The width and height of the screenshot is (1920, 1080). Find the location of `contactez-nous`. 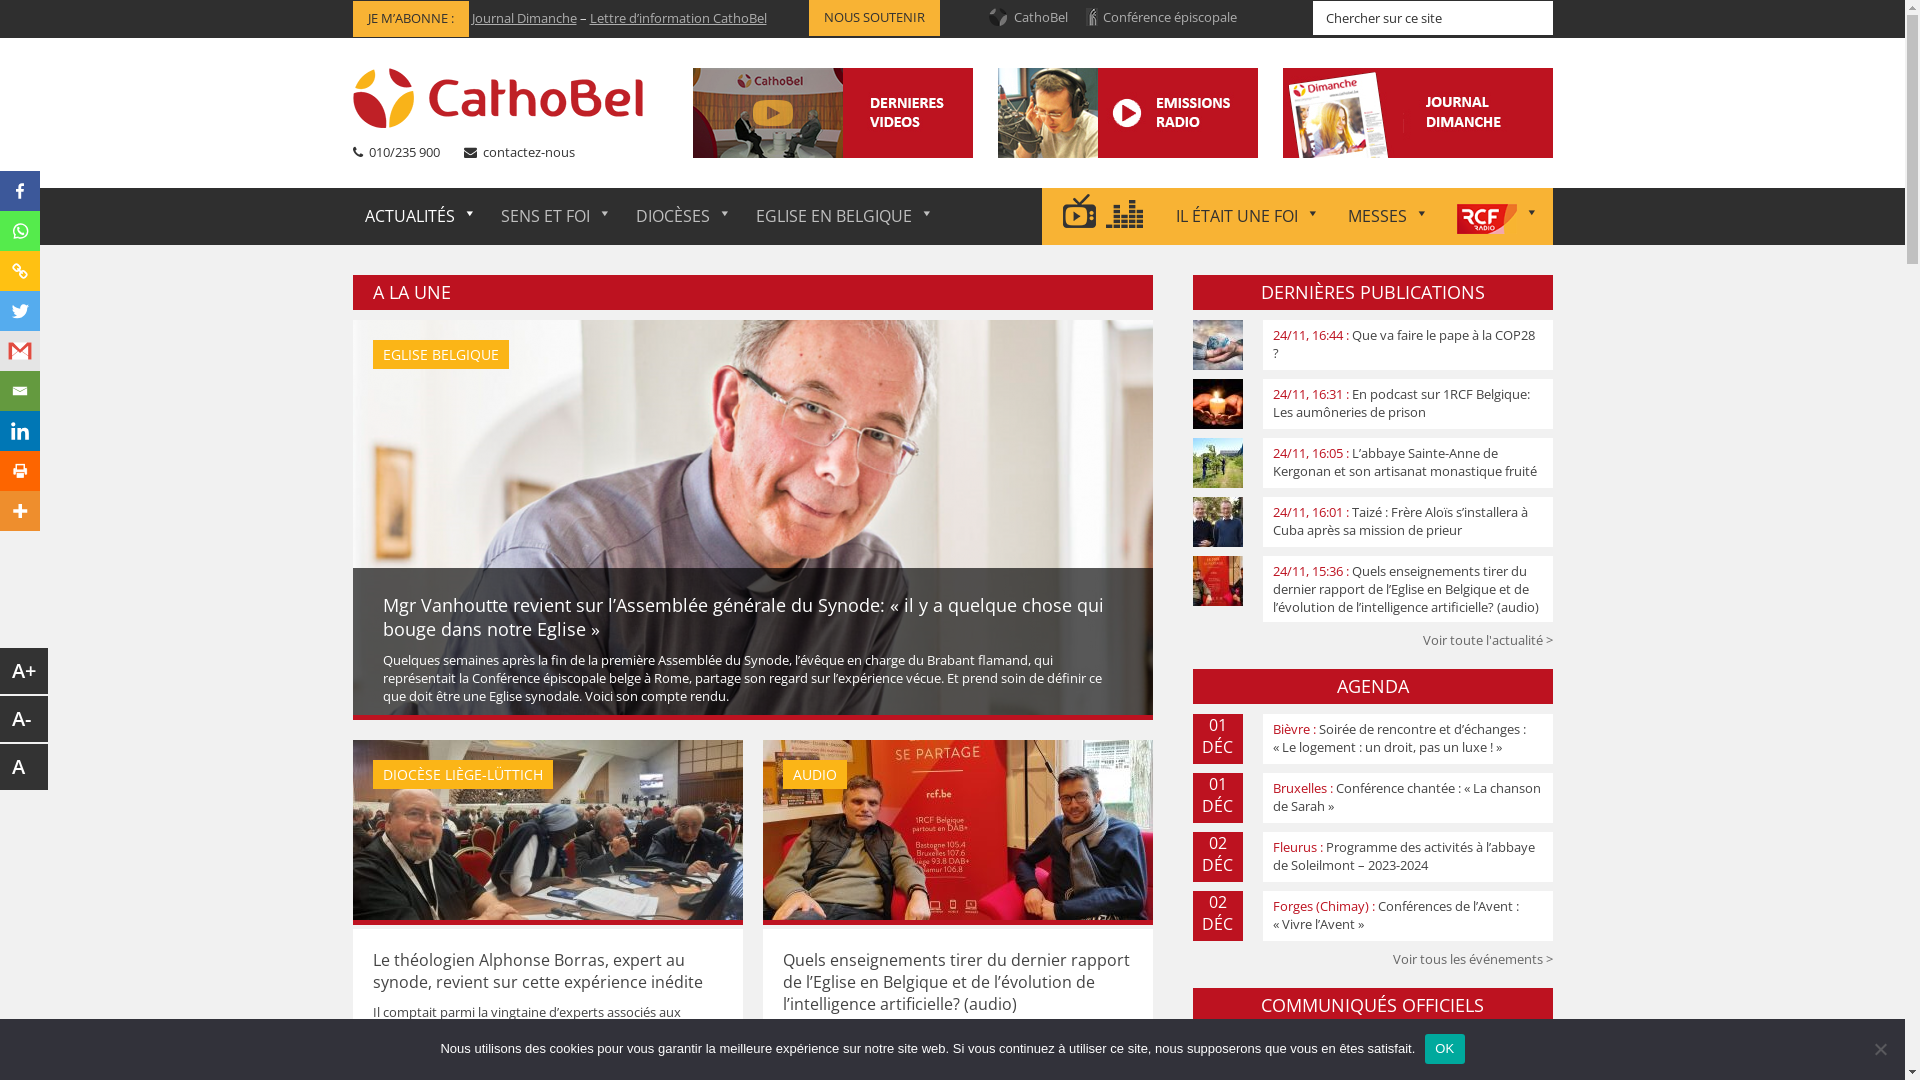

contactez-nous is located at coordinates (528, 152).